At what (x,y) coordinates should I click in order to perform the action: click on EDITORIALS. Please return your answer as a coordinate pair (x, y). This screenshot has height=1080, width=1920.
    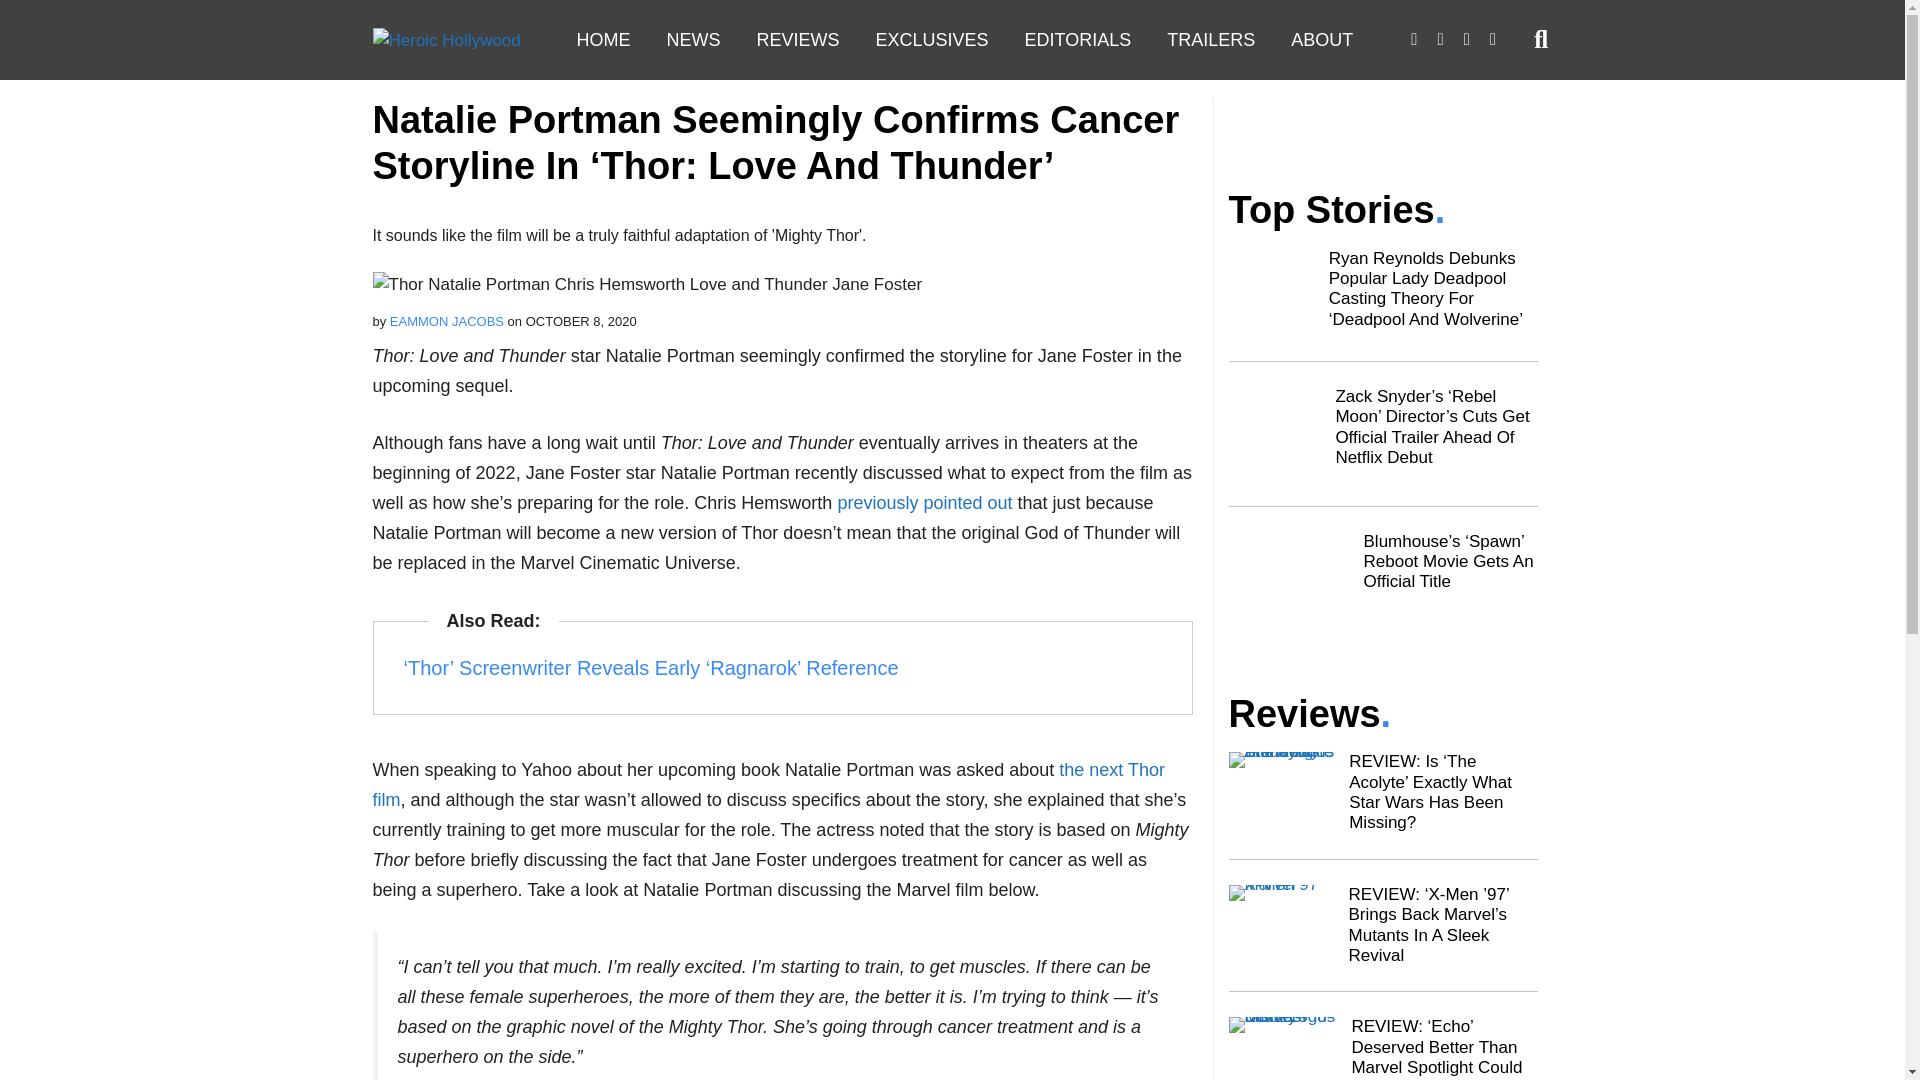
    Looking at the image, I should click on (1078, 40).